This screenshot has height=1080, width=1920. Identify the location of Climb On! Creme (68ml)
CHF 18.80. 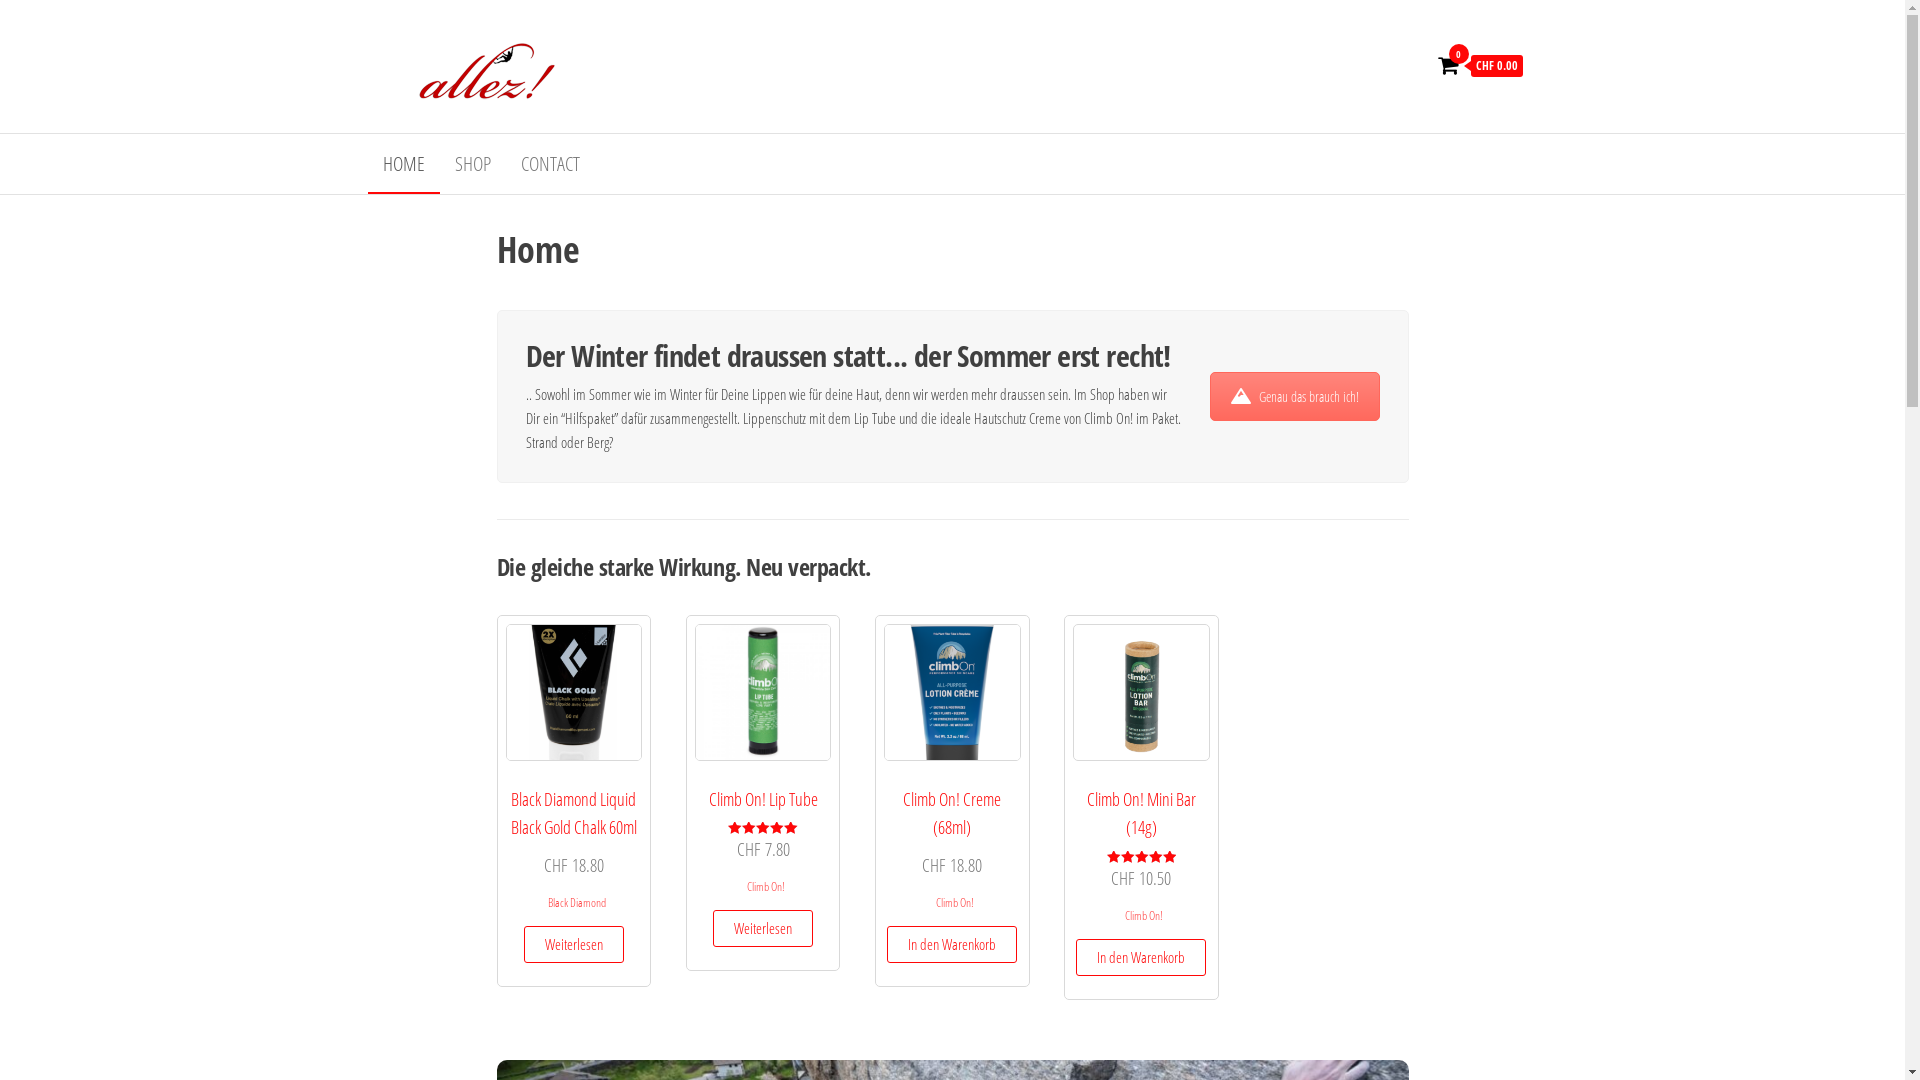
(952, 752).